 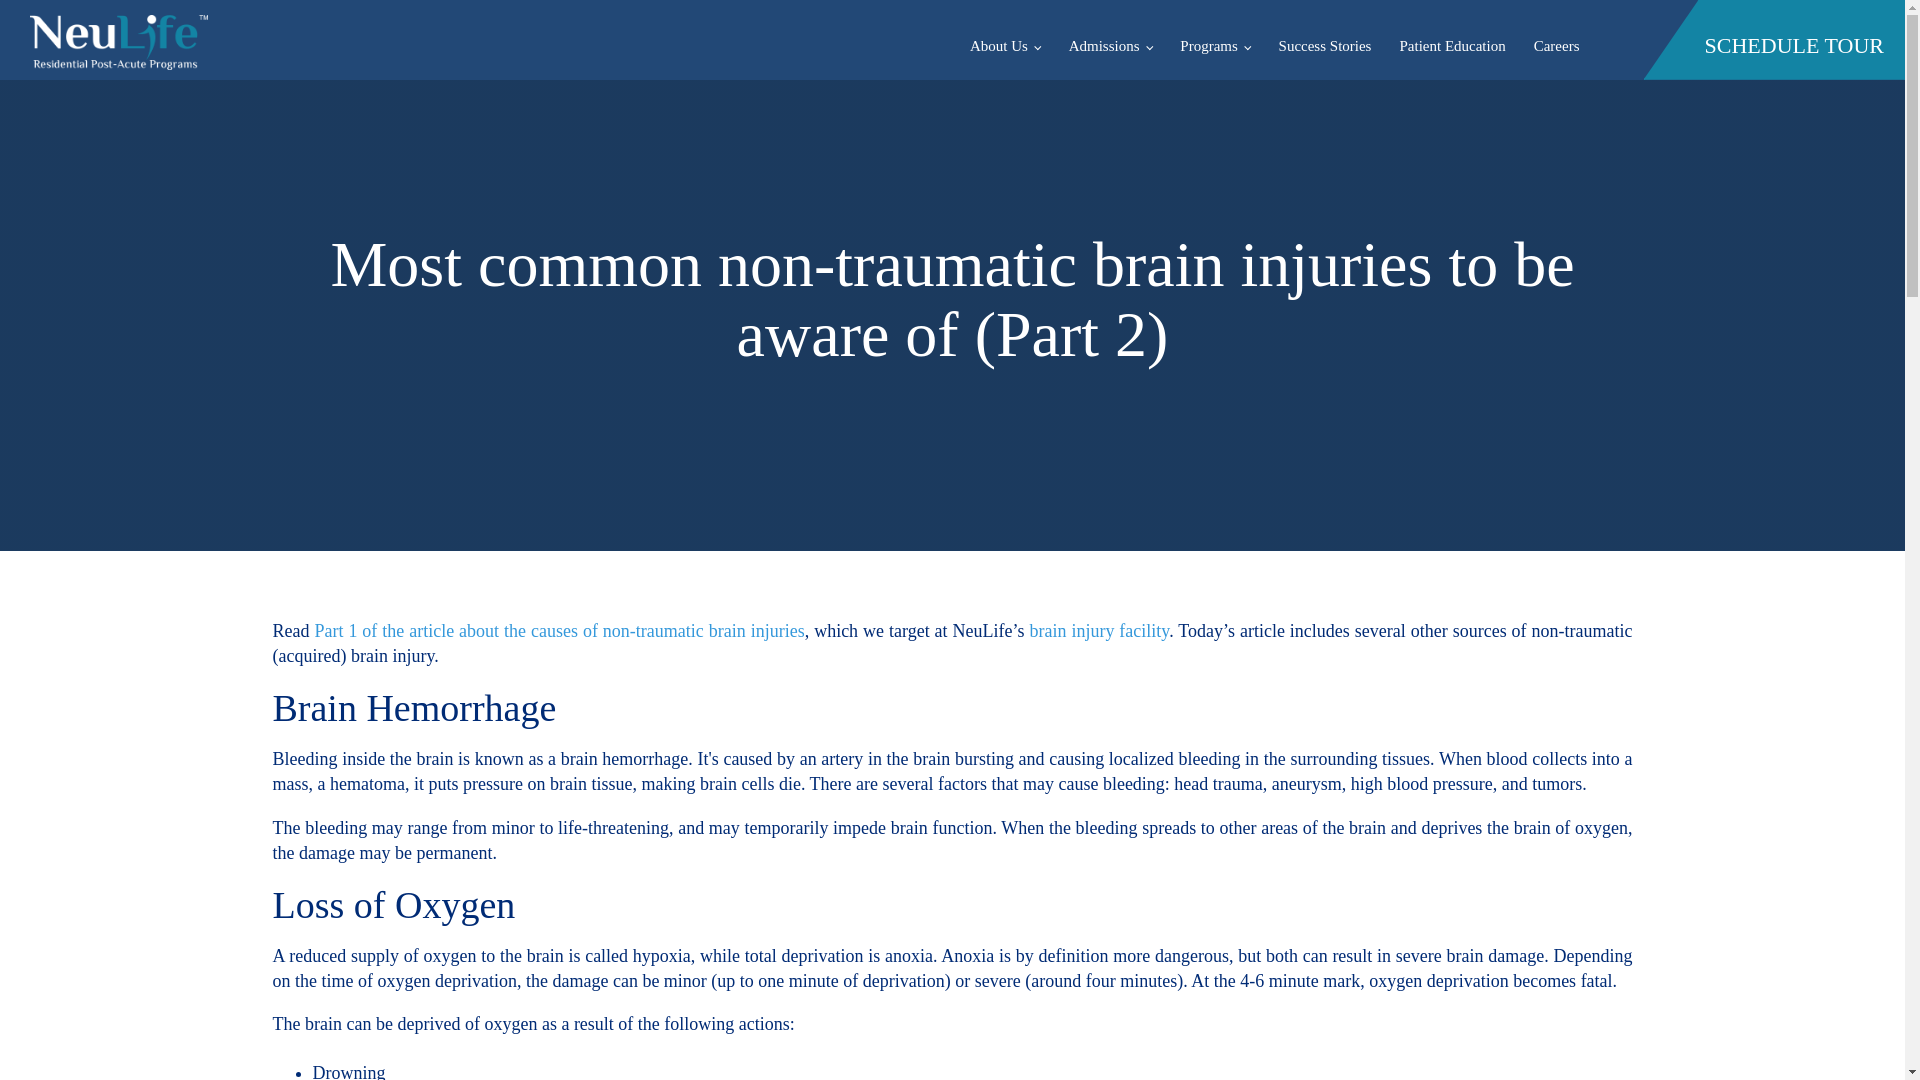 What do you see at coordinates (1110, 45) in the screenshot?
I see `Admissions` at bounding box center [1110, 45].